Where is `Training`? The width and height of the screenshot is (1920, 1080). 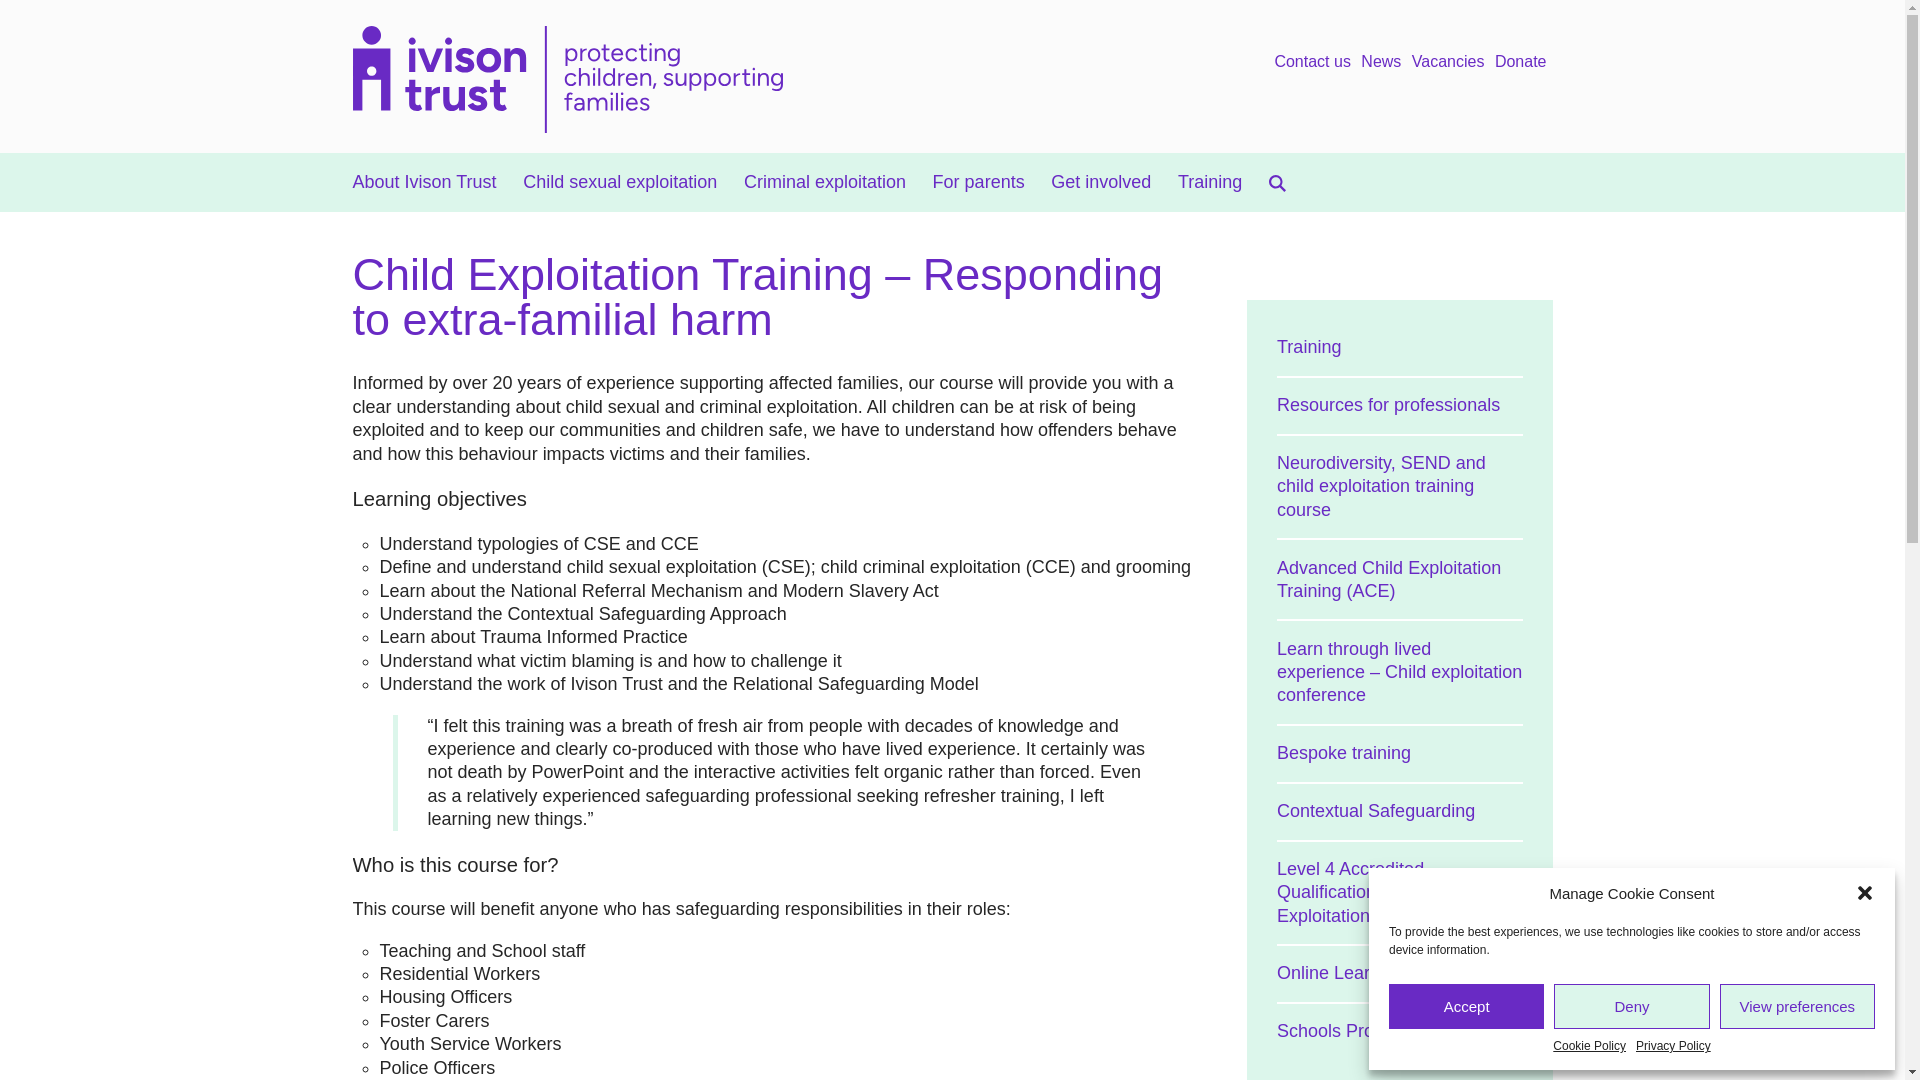
Training is located at coordinates (1210, 182).